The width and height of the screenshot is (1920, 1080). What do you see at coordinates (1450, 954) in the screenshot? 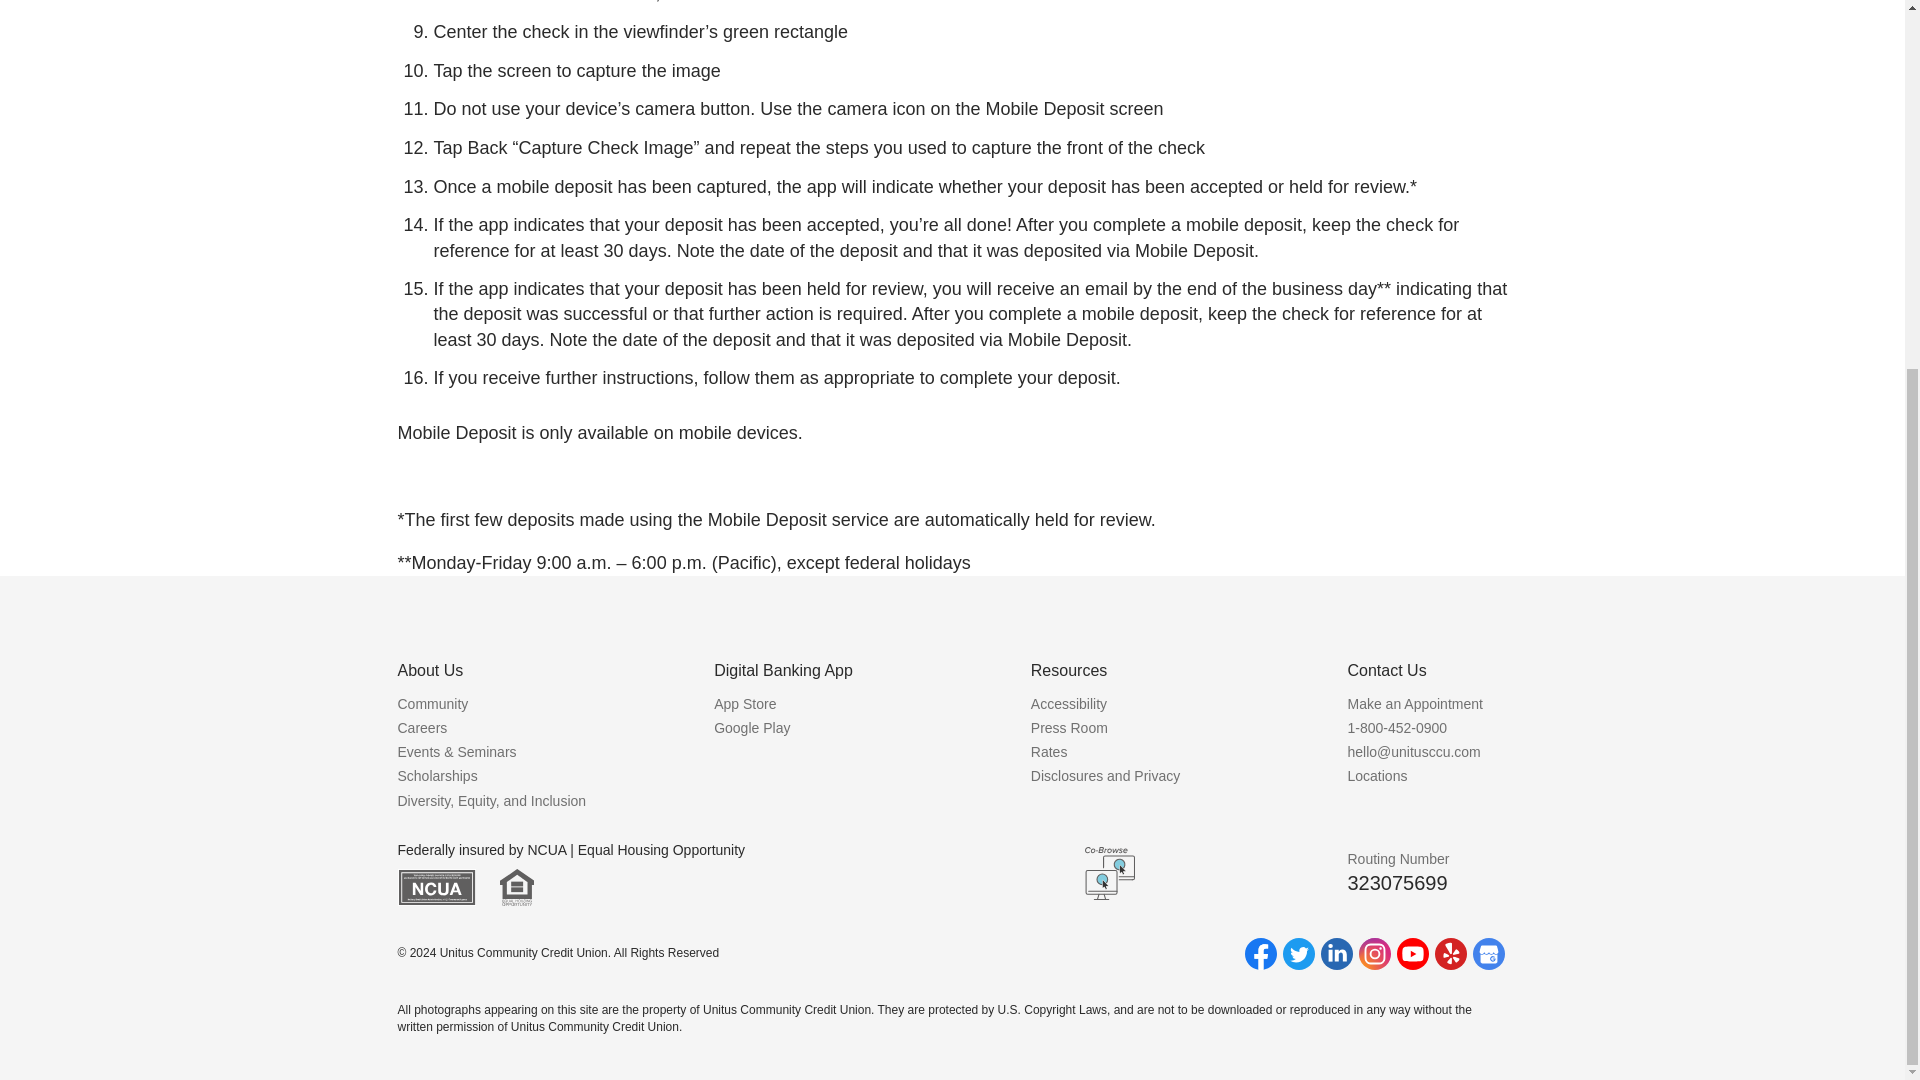
I see `Yelp Logo` at bounding box center [1450, 954].